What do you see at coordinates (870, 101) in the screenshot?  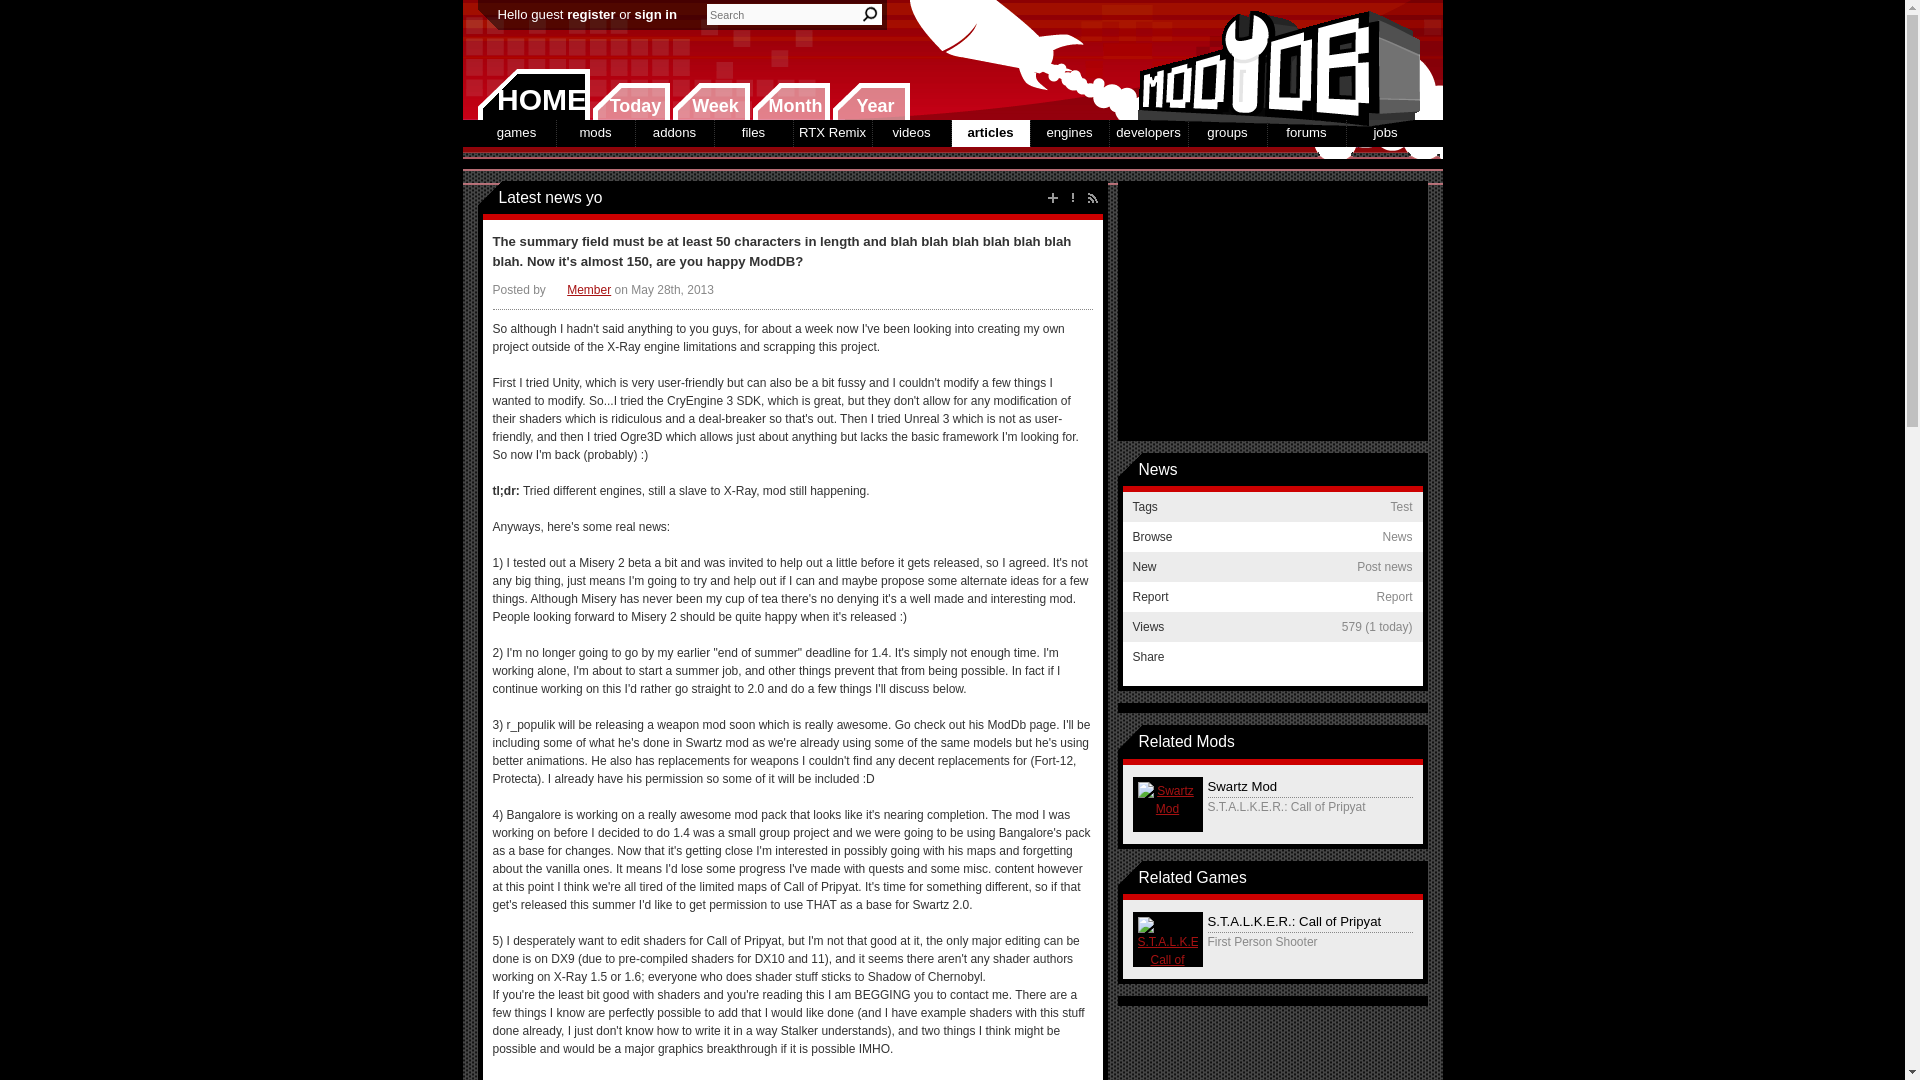 I see `New this year` at bounding box center [870, 101].